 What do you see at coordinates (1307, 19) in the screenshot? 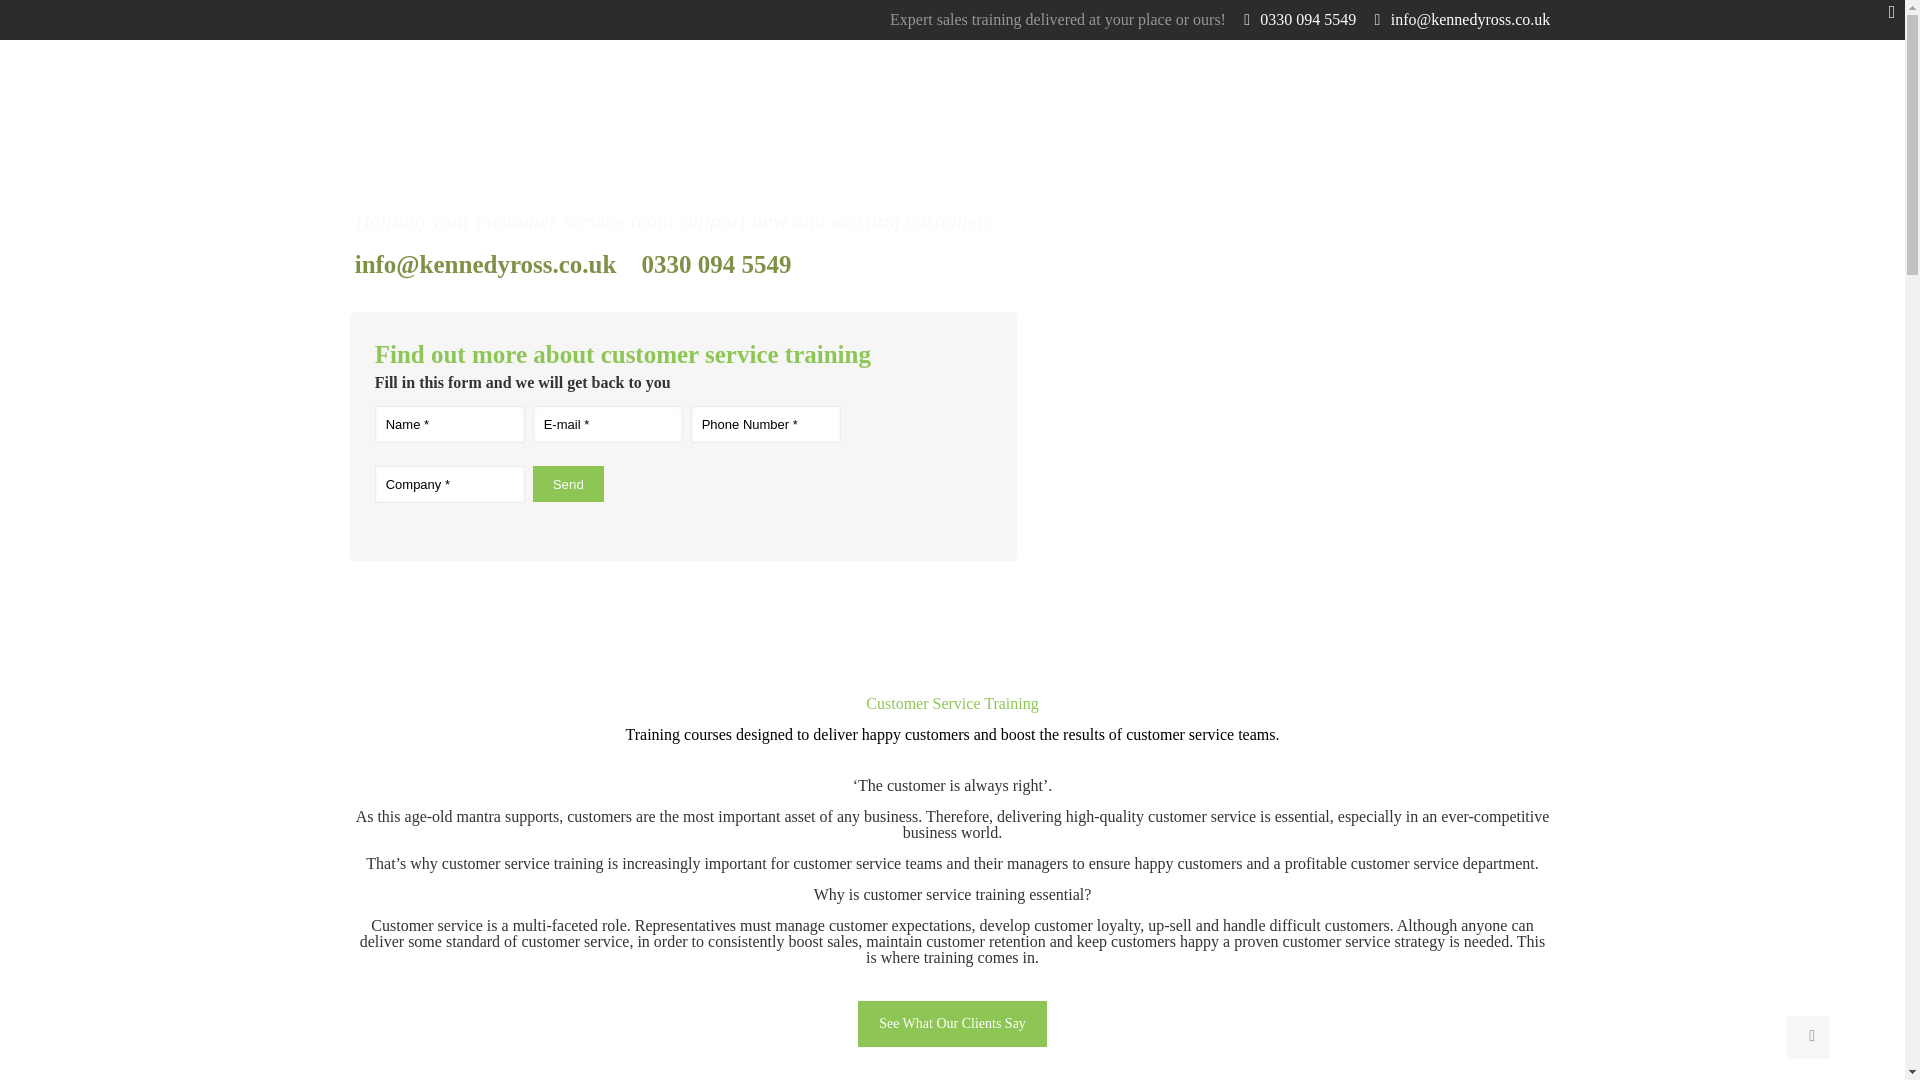
I see `0330 094 5549` at bounding box center [1307, 19].